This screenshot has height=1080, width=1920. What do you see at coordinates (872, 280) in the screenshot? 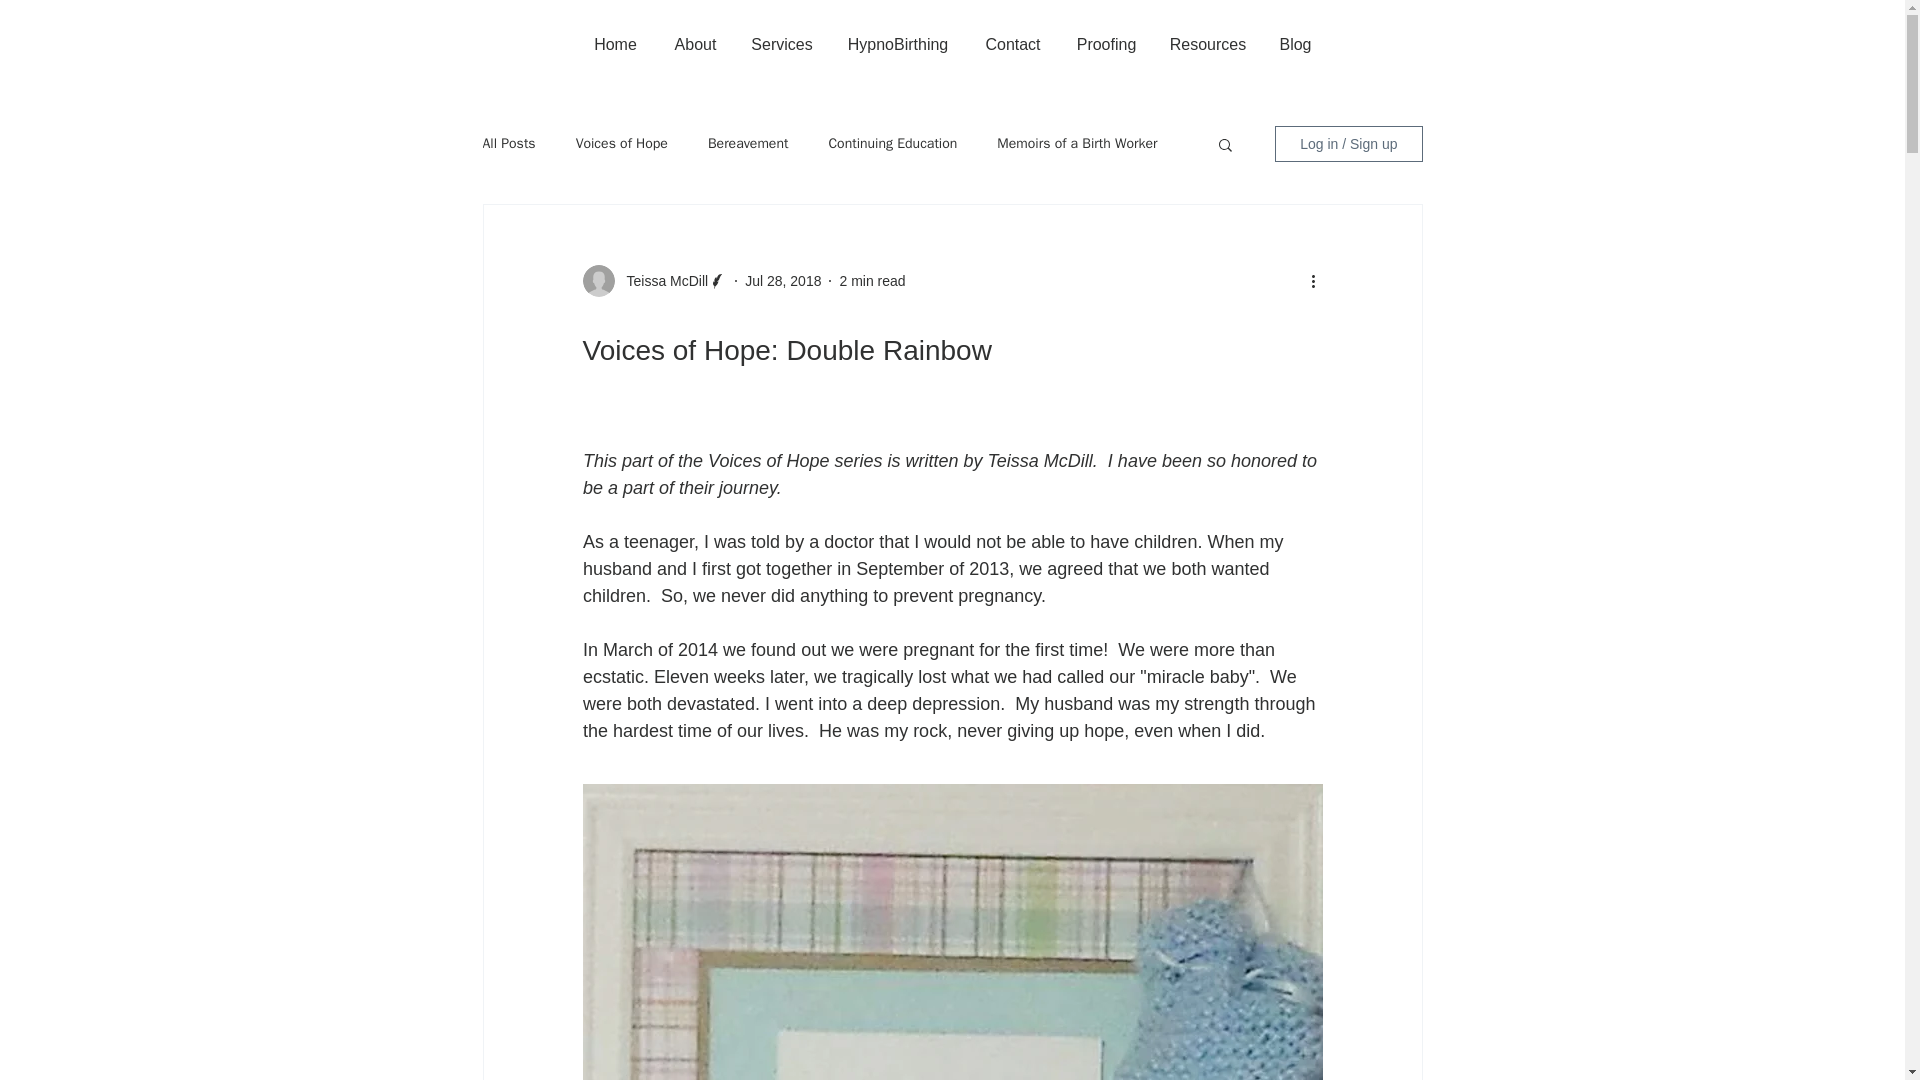
I see `2 min read` at bounding box center [872, 280].